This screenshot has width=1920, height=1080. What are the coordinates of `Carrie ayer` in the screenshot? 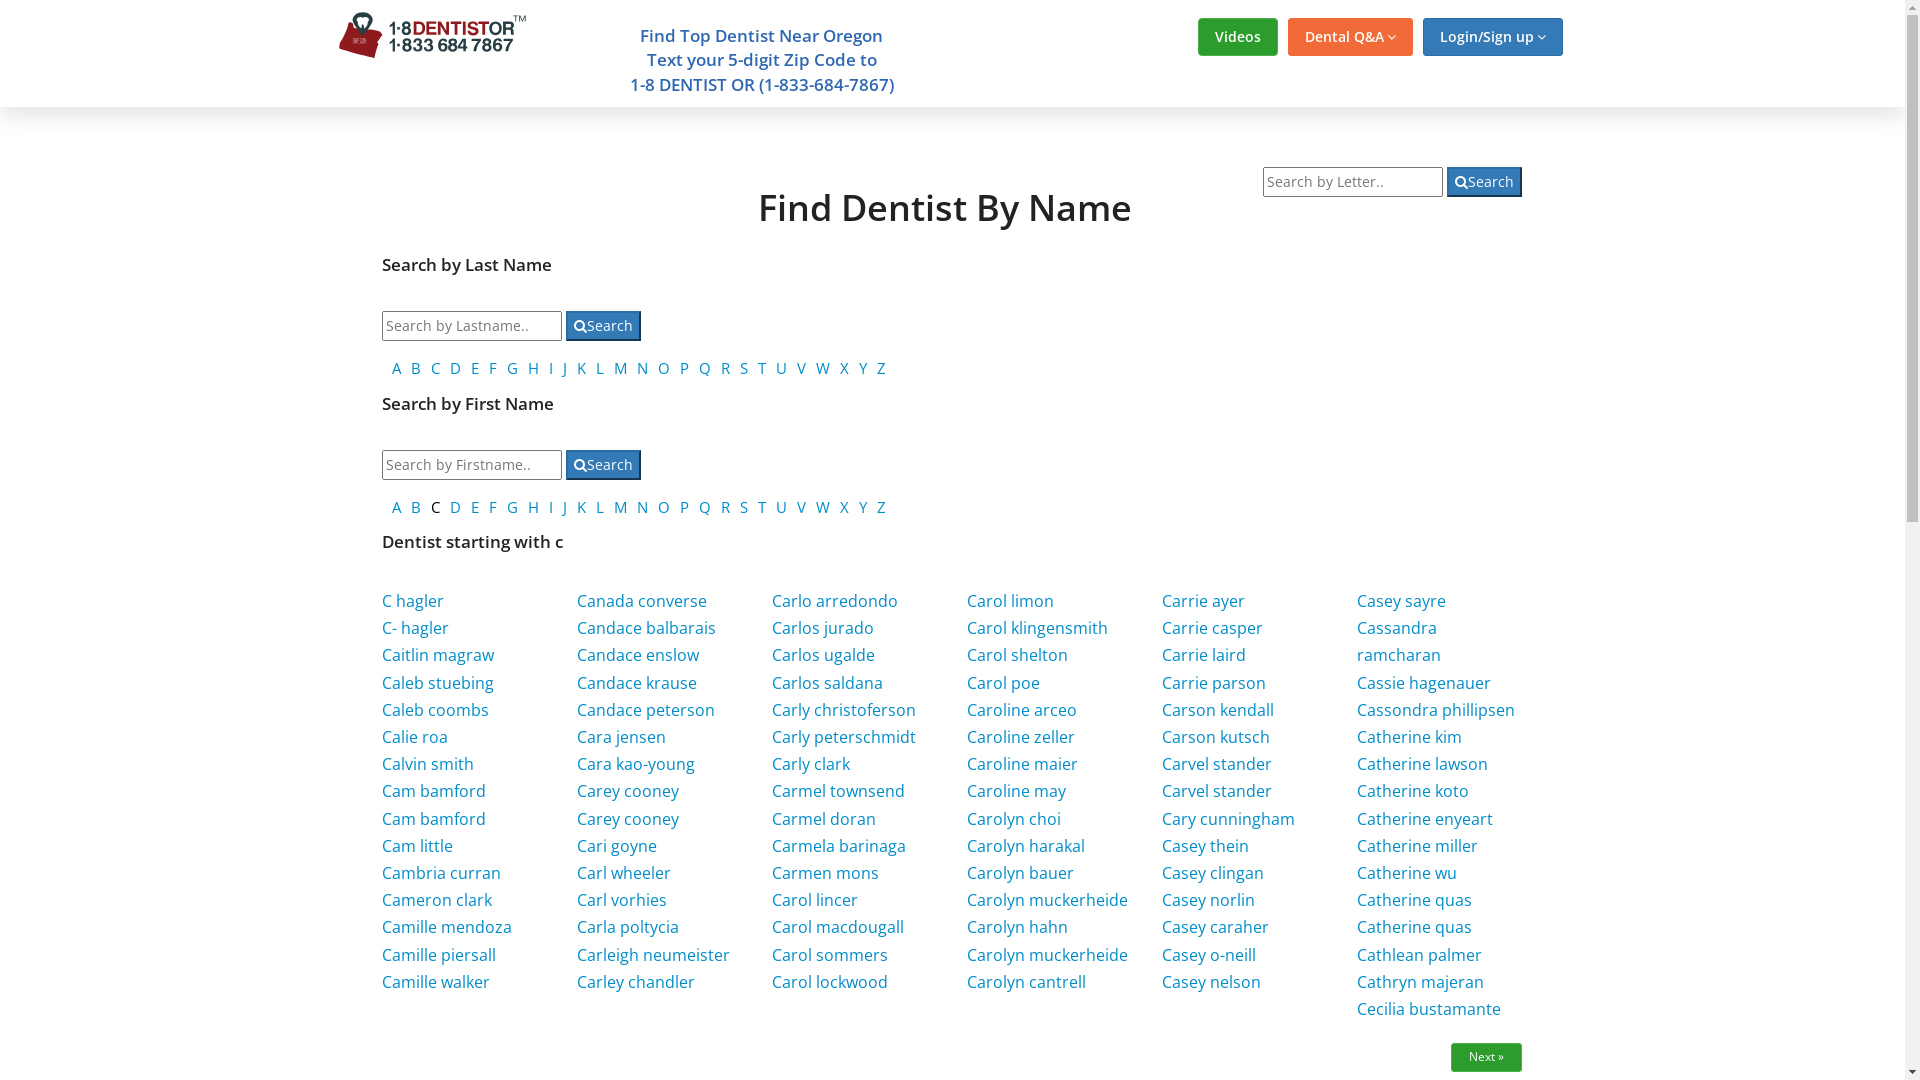 It's located at (1204, 601).